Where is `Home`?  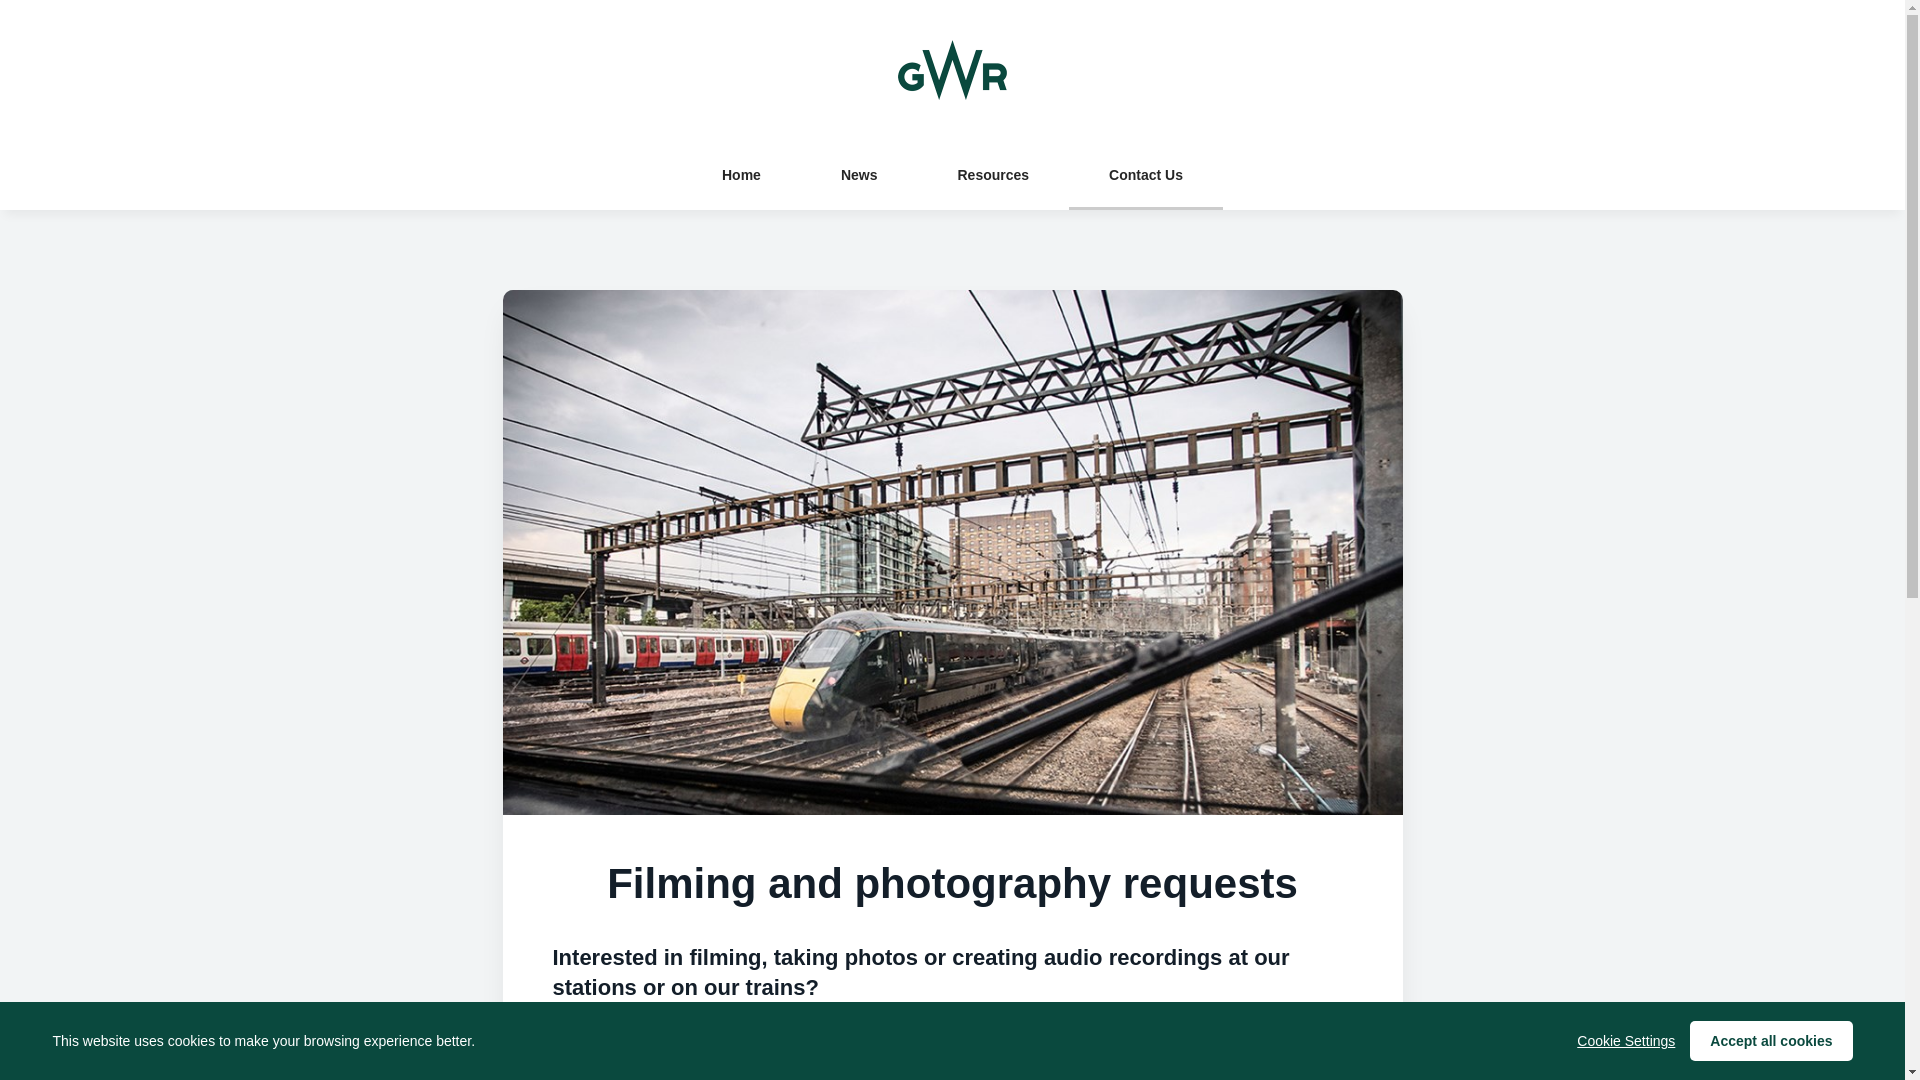
Home is located at coordinates (740, 174).